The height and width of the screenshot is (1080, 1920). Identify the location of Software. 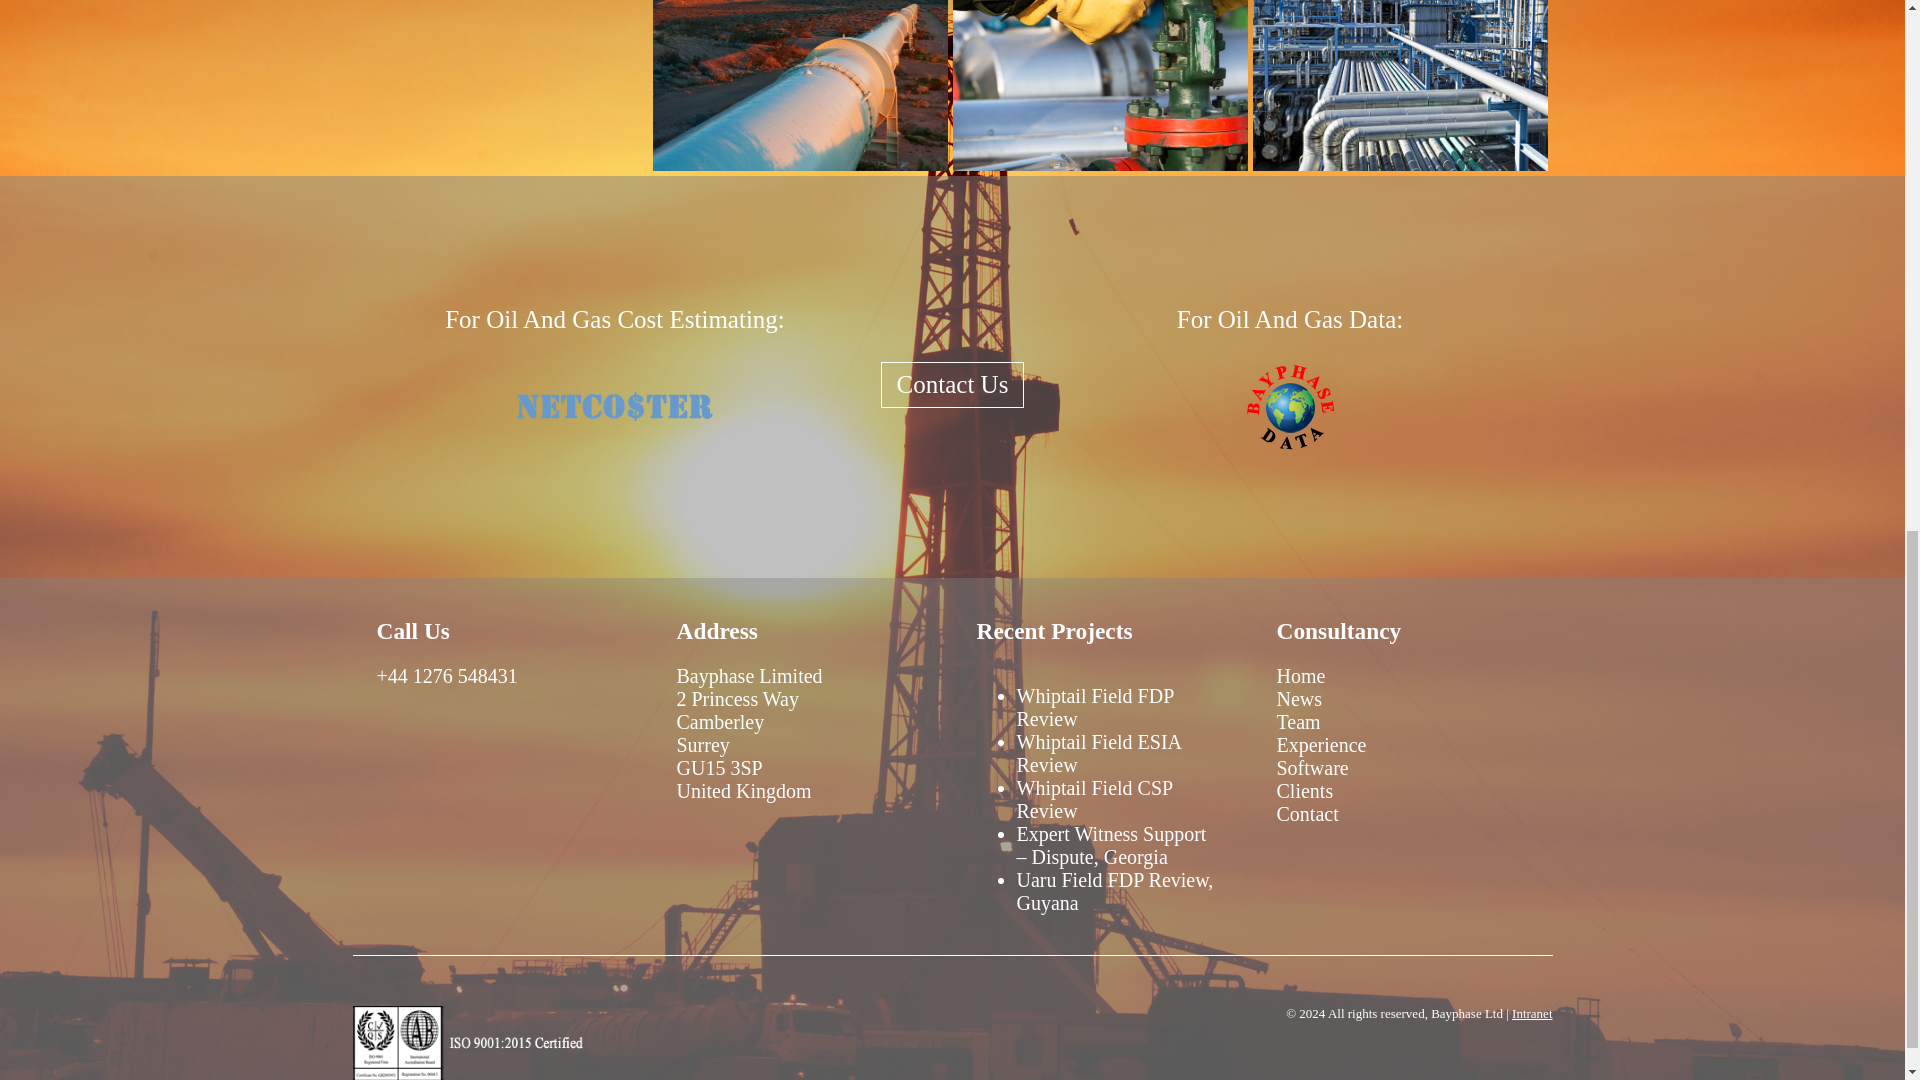
(1312, 768).